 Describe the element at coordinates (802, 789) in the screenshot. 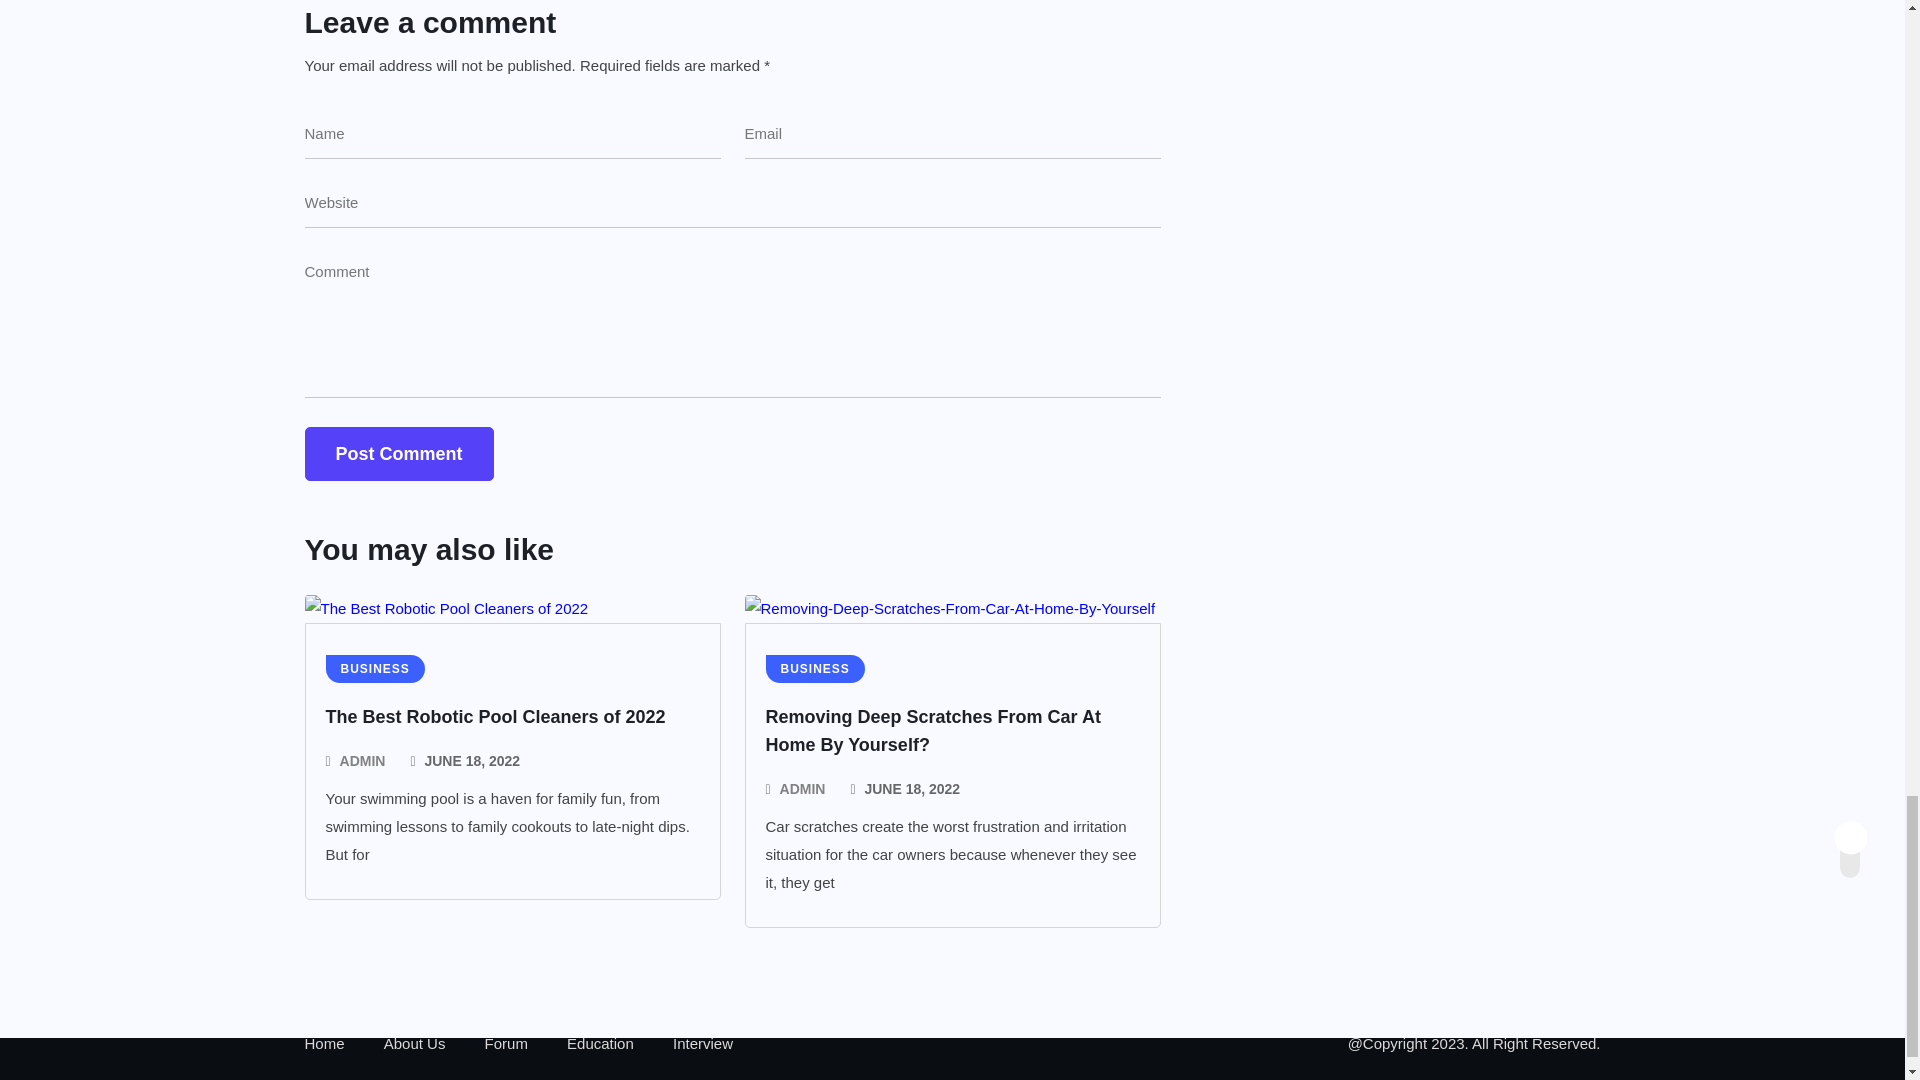

I see `Posts by admin` at that location.